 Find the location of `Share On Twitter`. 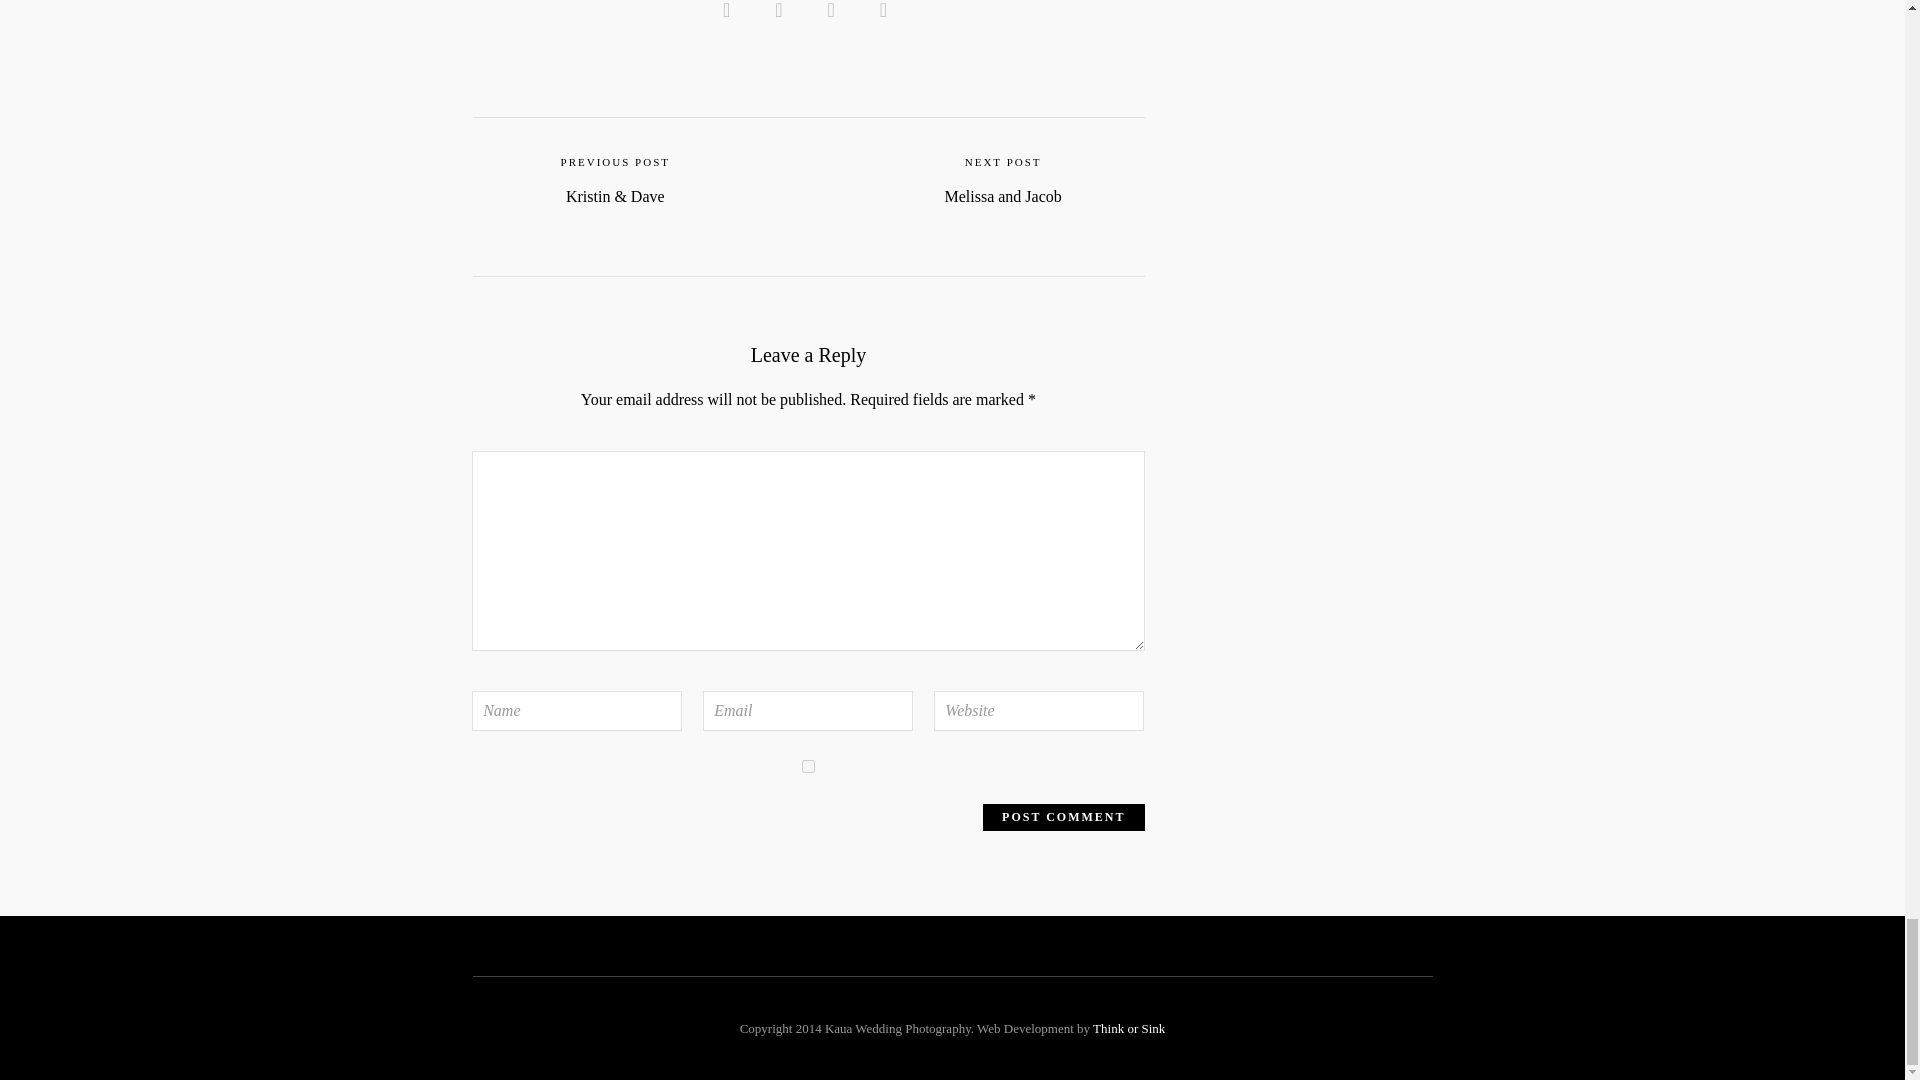

Share On Twitter is located at coordinates (782, 10).